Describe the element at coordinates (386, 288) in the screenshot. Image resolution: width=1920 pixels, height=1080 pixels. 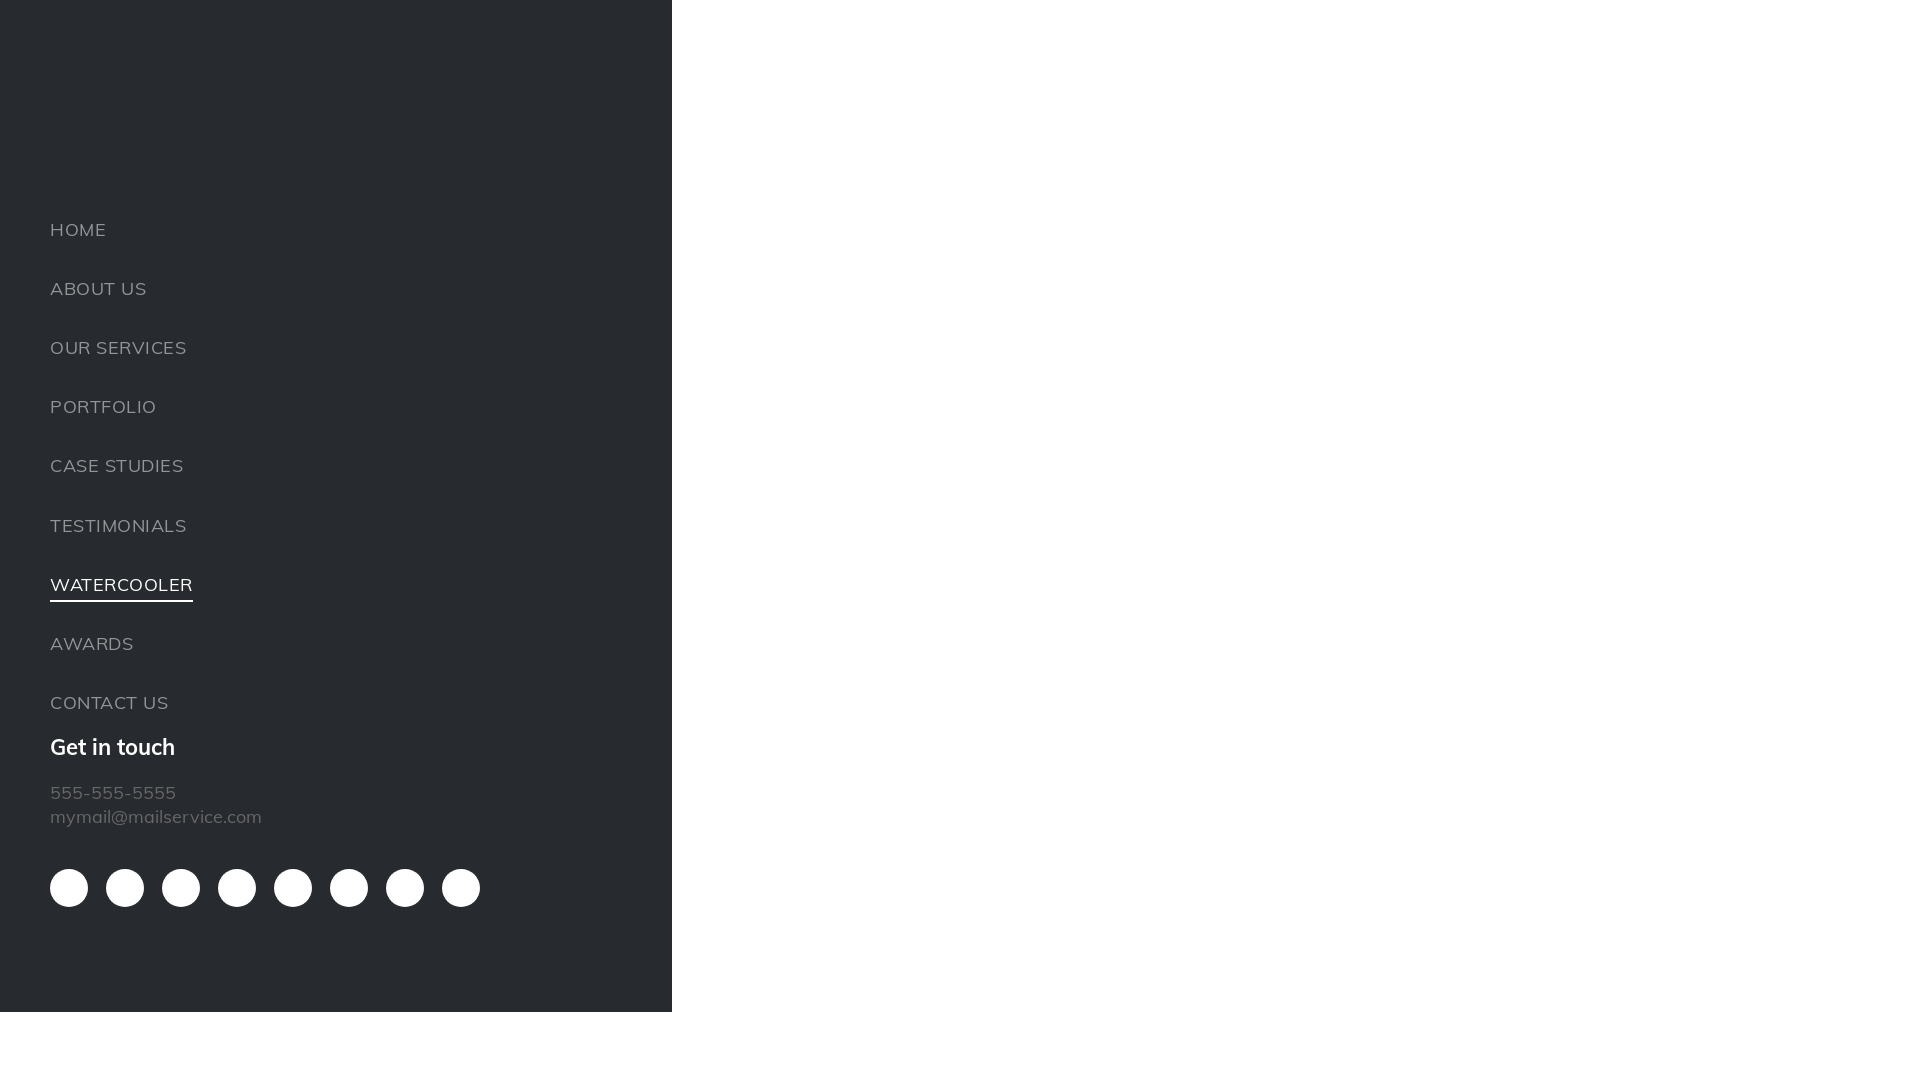
I see `ABOUT US` at that location.